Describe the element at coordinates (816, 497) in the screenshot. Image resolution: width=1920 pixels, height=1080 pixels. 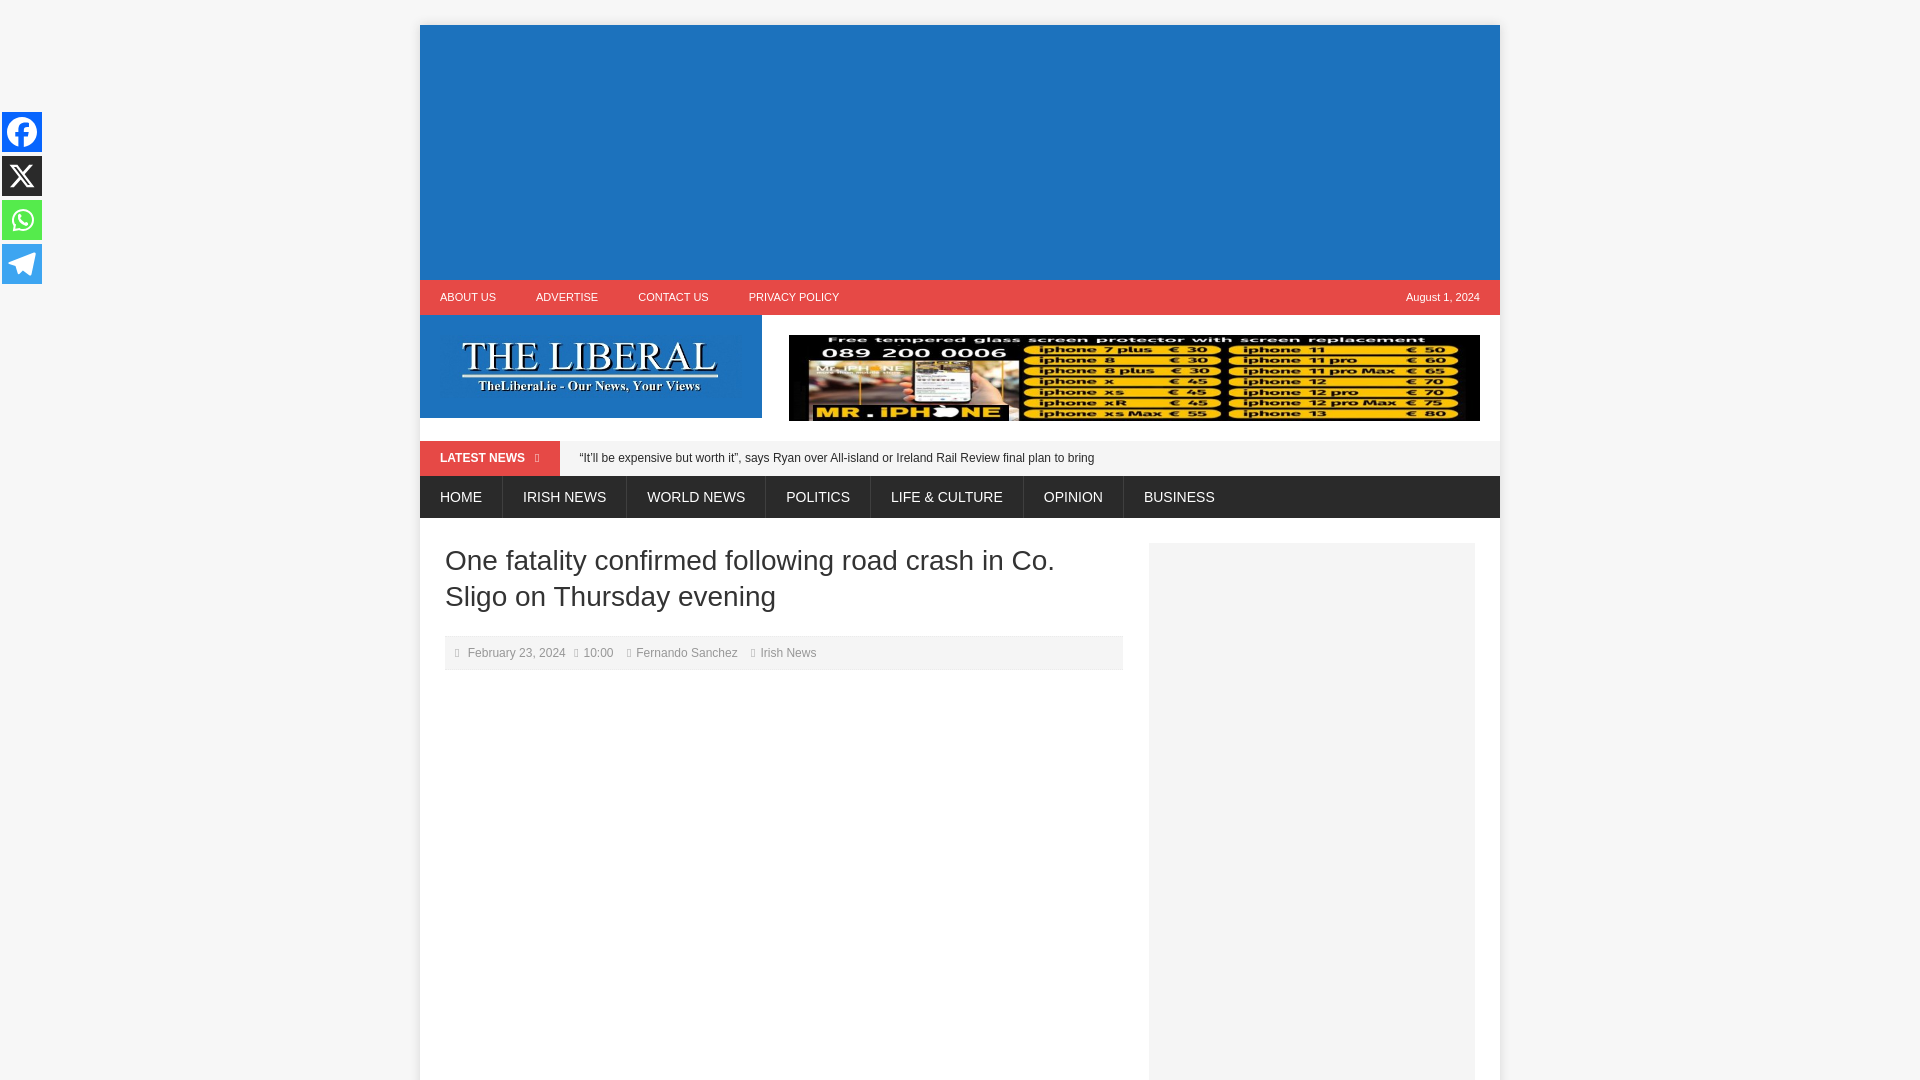
I see `POLITICS` at that location.